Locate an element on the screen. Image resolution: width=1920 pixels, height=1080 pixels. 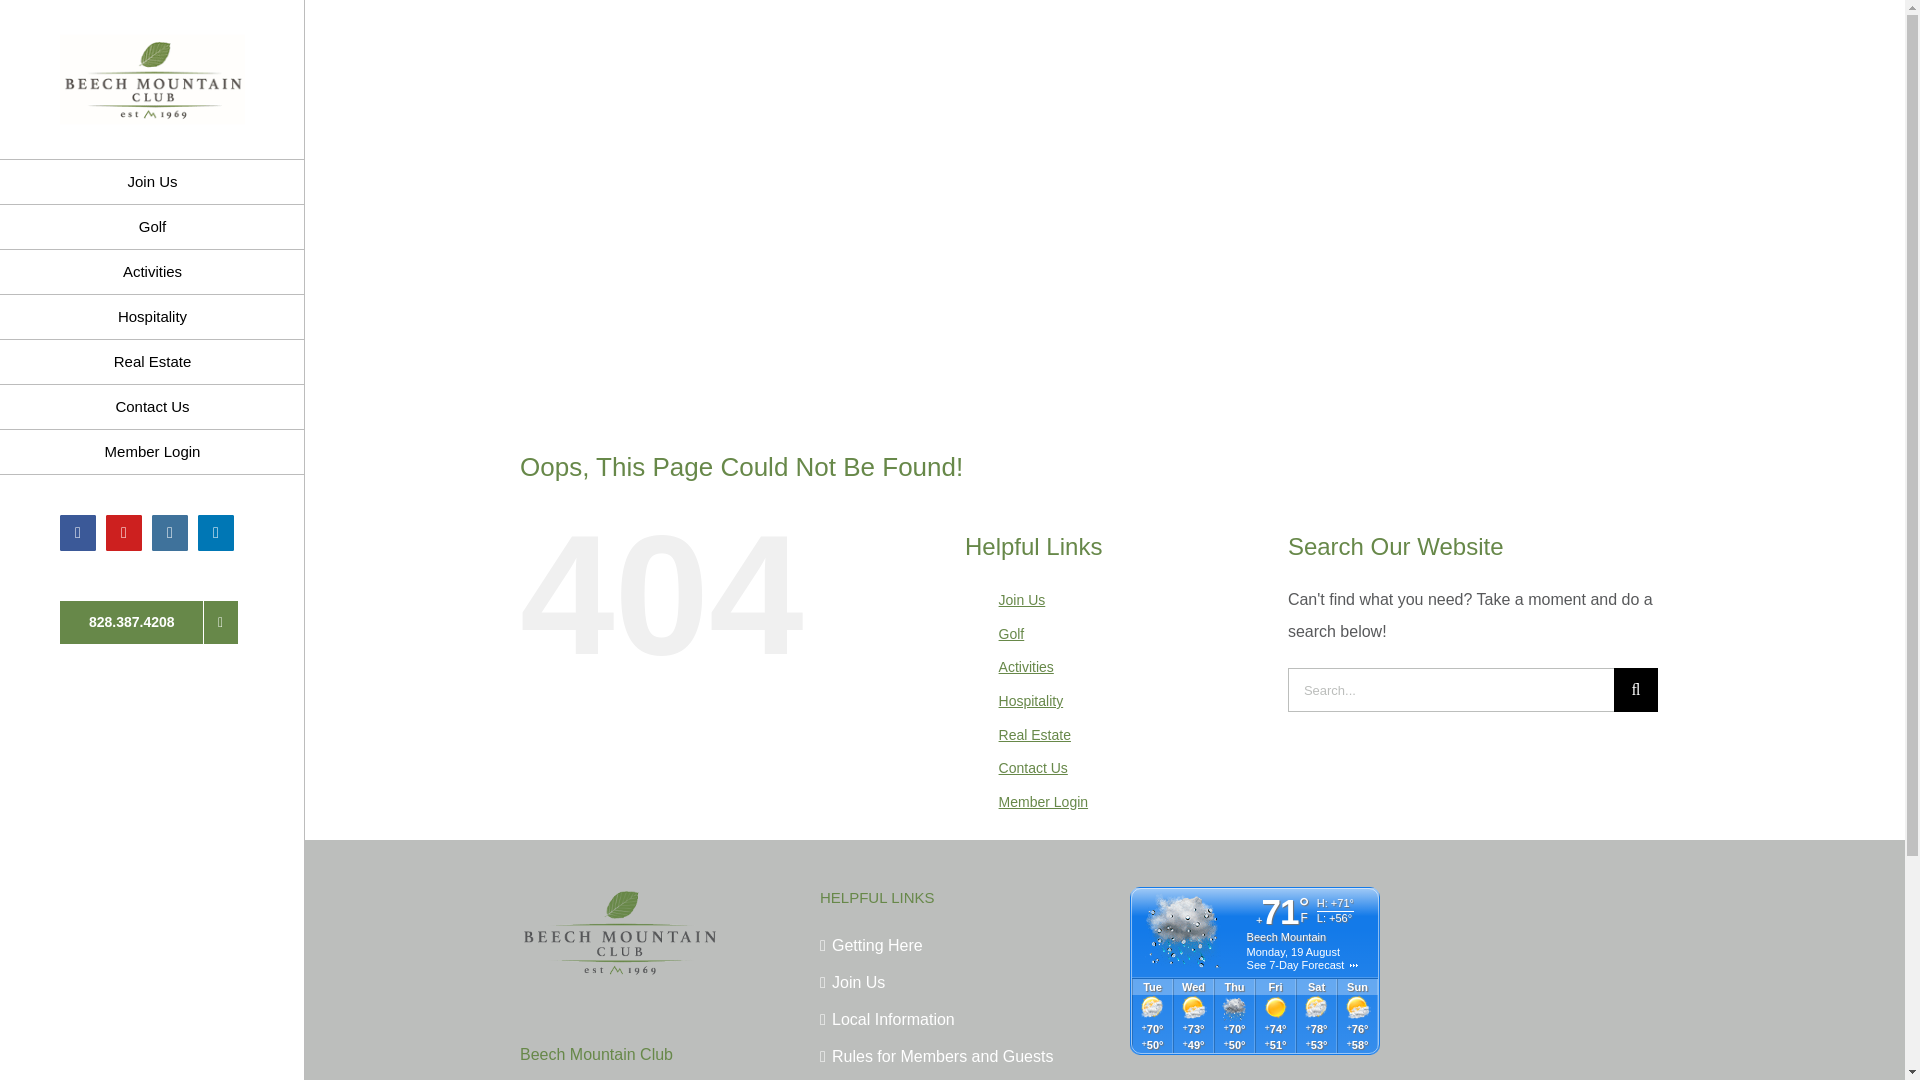
LinkedIn is located at coordinates (216, 532).